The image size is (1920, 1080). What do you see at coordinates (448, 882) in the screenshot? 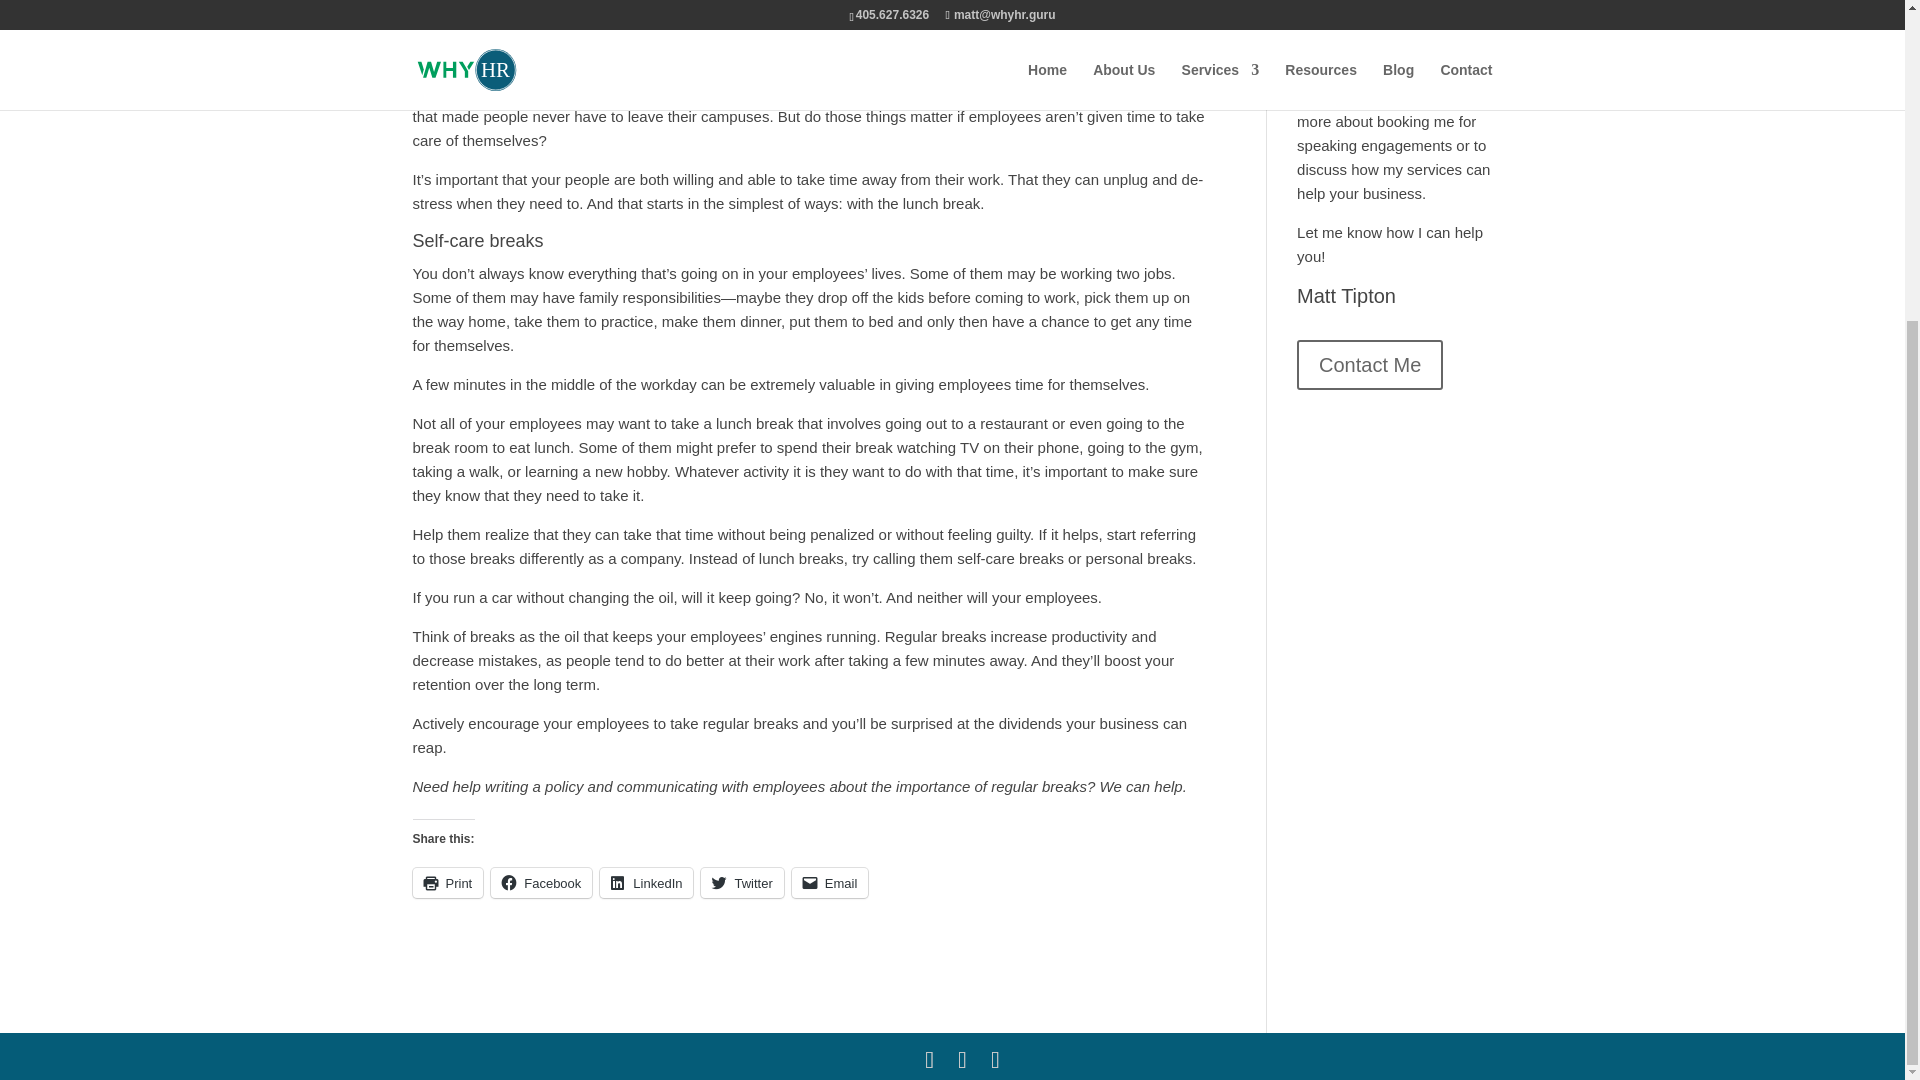
I see `Click to print` at bounding box center [448, 882].